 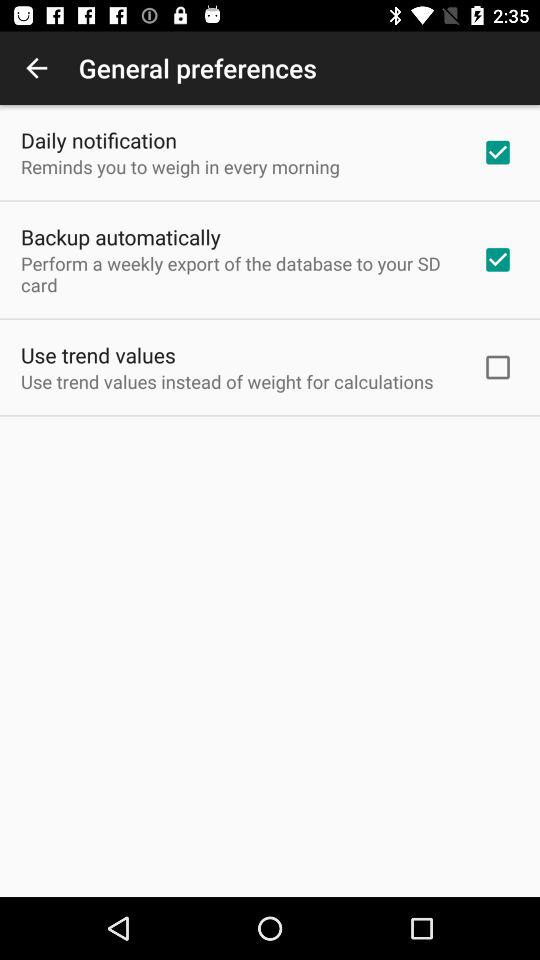 I want to click on flip until the perform a weekly item, so click(x=238, y=274).